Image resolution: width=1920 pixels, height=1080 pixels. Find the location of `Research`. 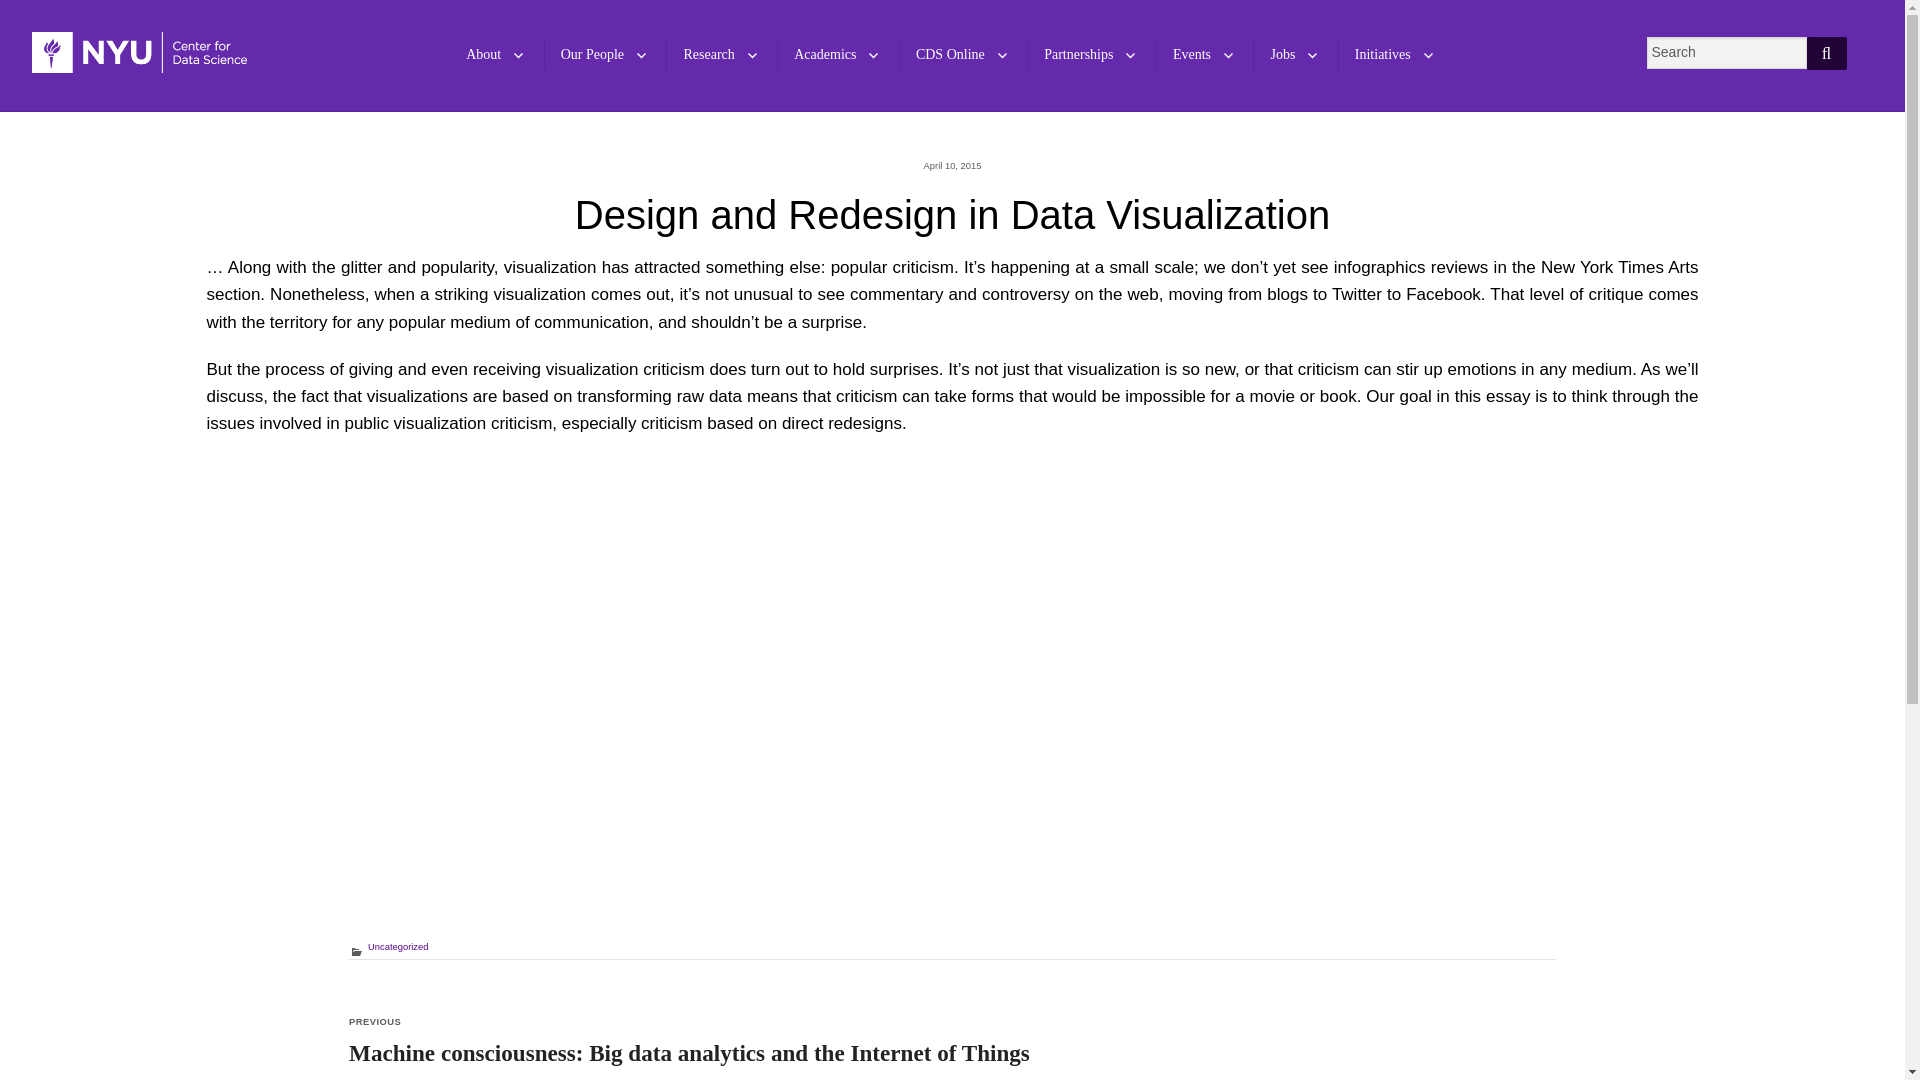

Research is located at coordinates (718, 55).